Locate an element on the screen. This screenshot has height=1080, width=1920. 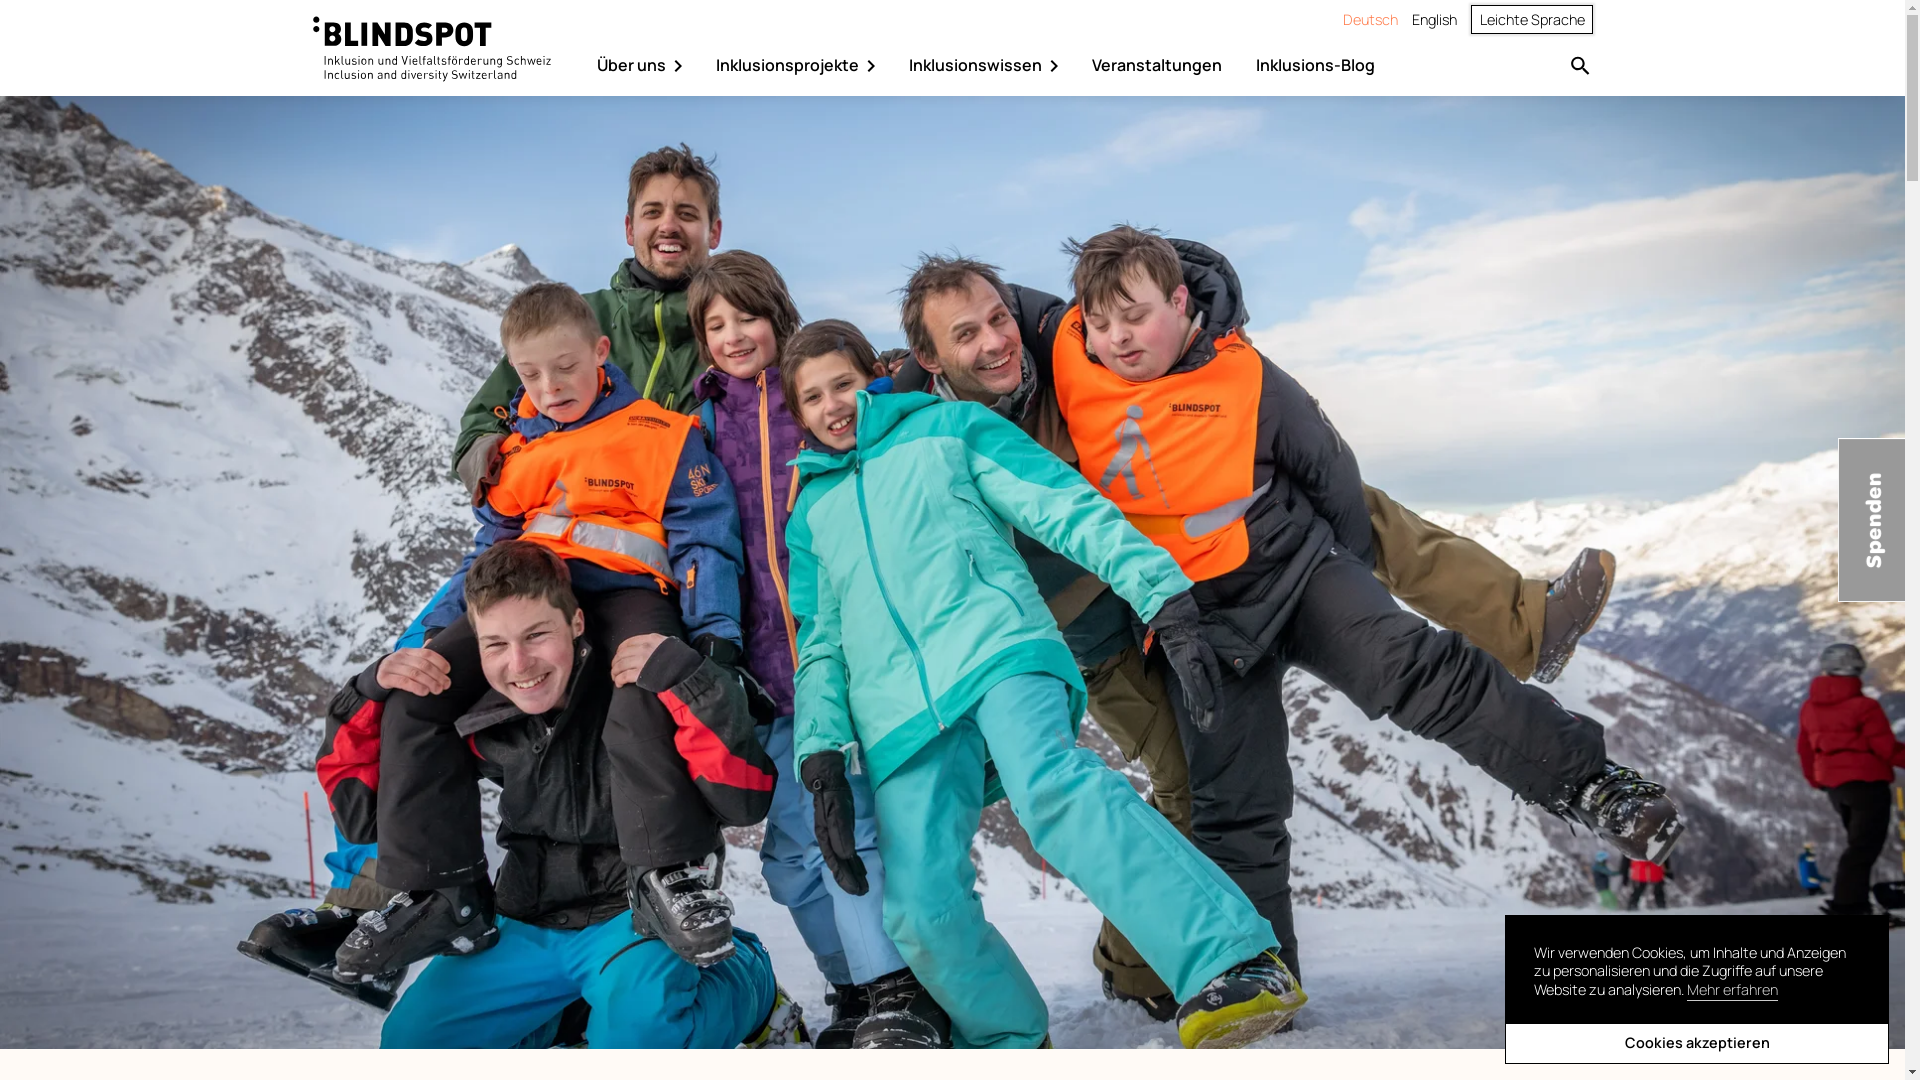
Cookies akzeptieren is located at coordinates (1697, 1044).